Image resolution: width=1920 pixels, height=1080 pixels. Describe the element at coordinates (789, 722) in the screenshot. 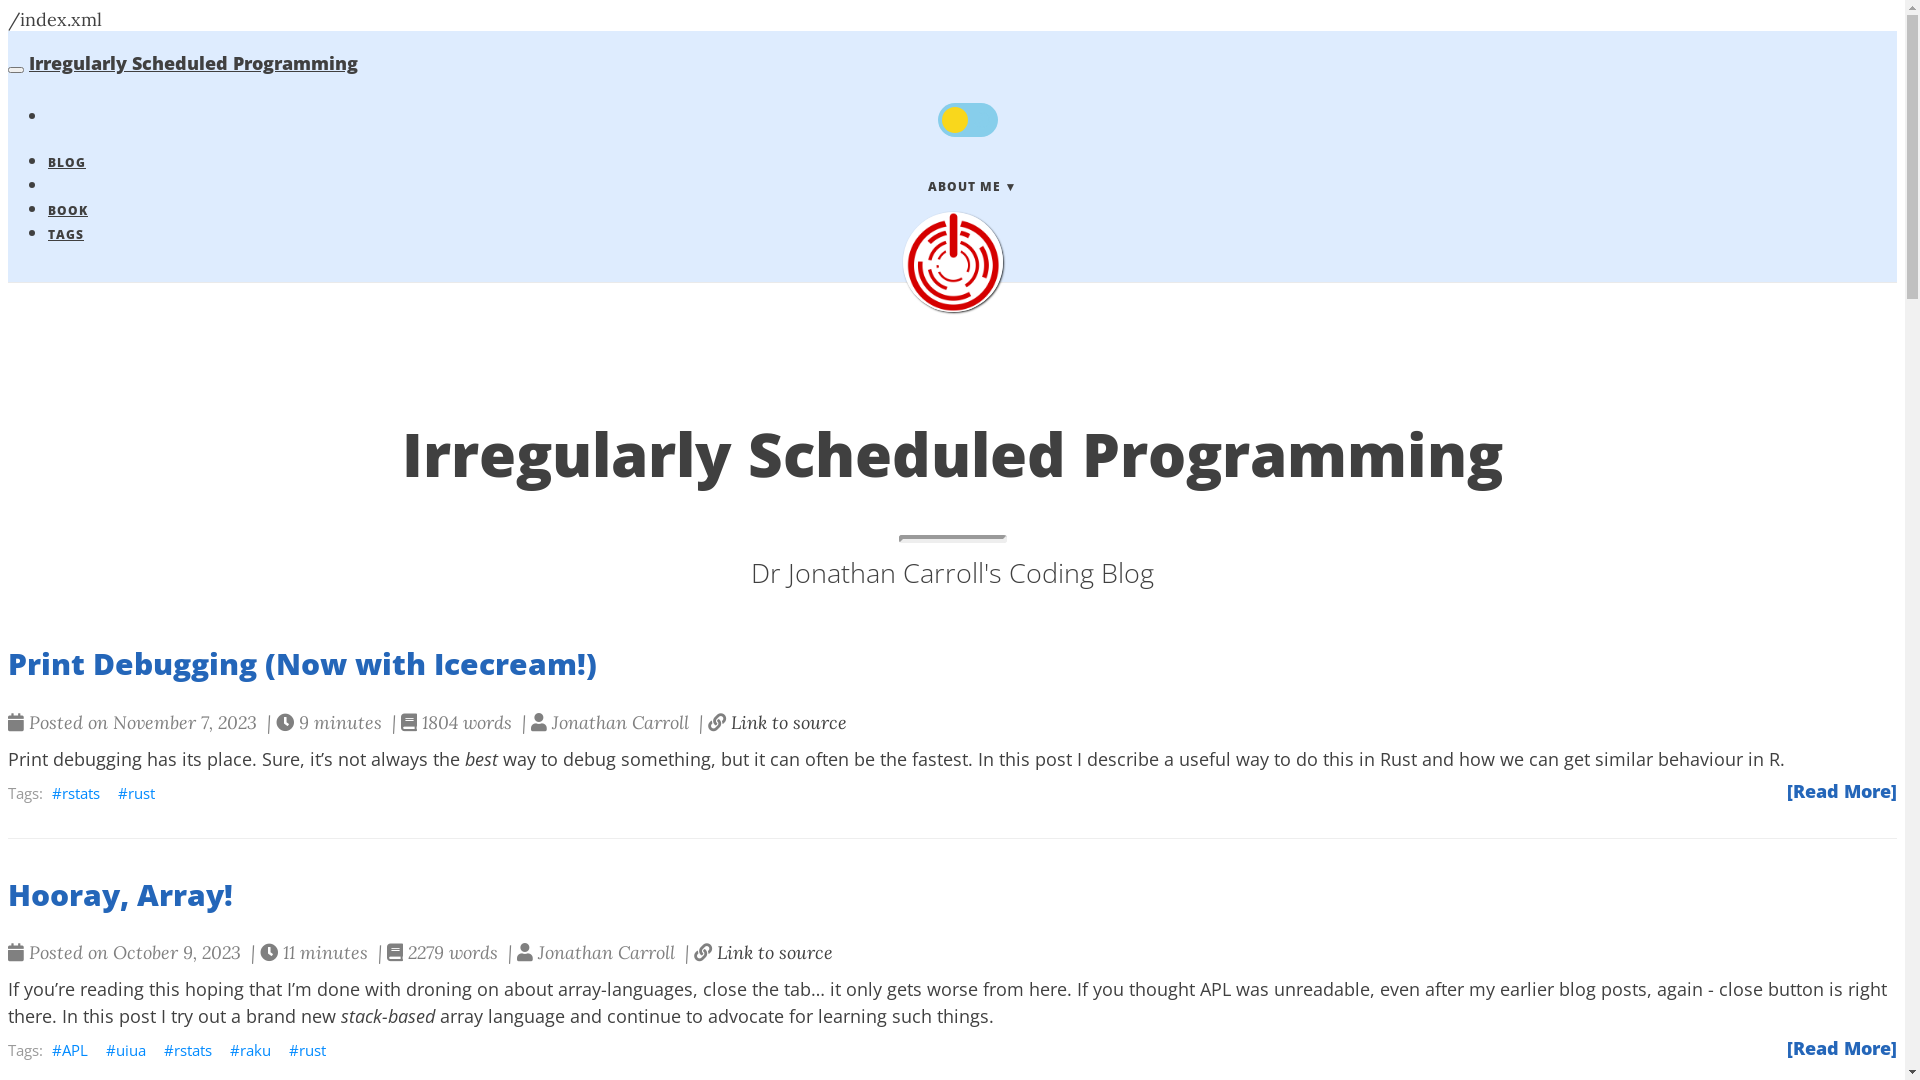

I see `Link to source` at that location.